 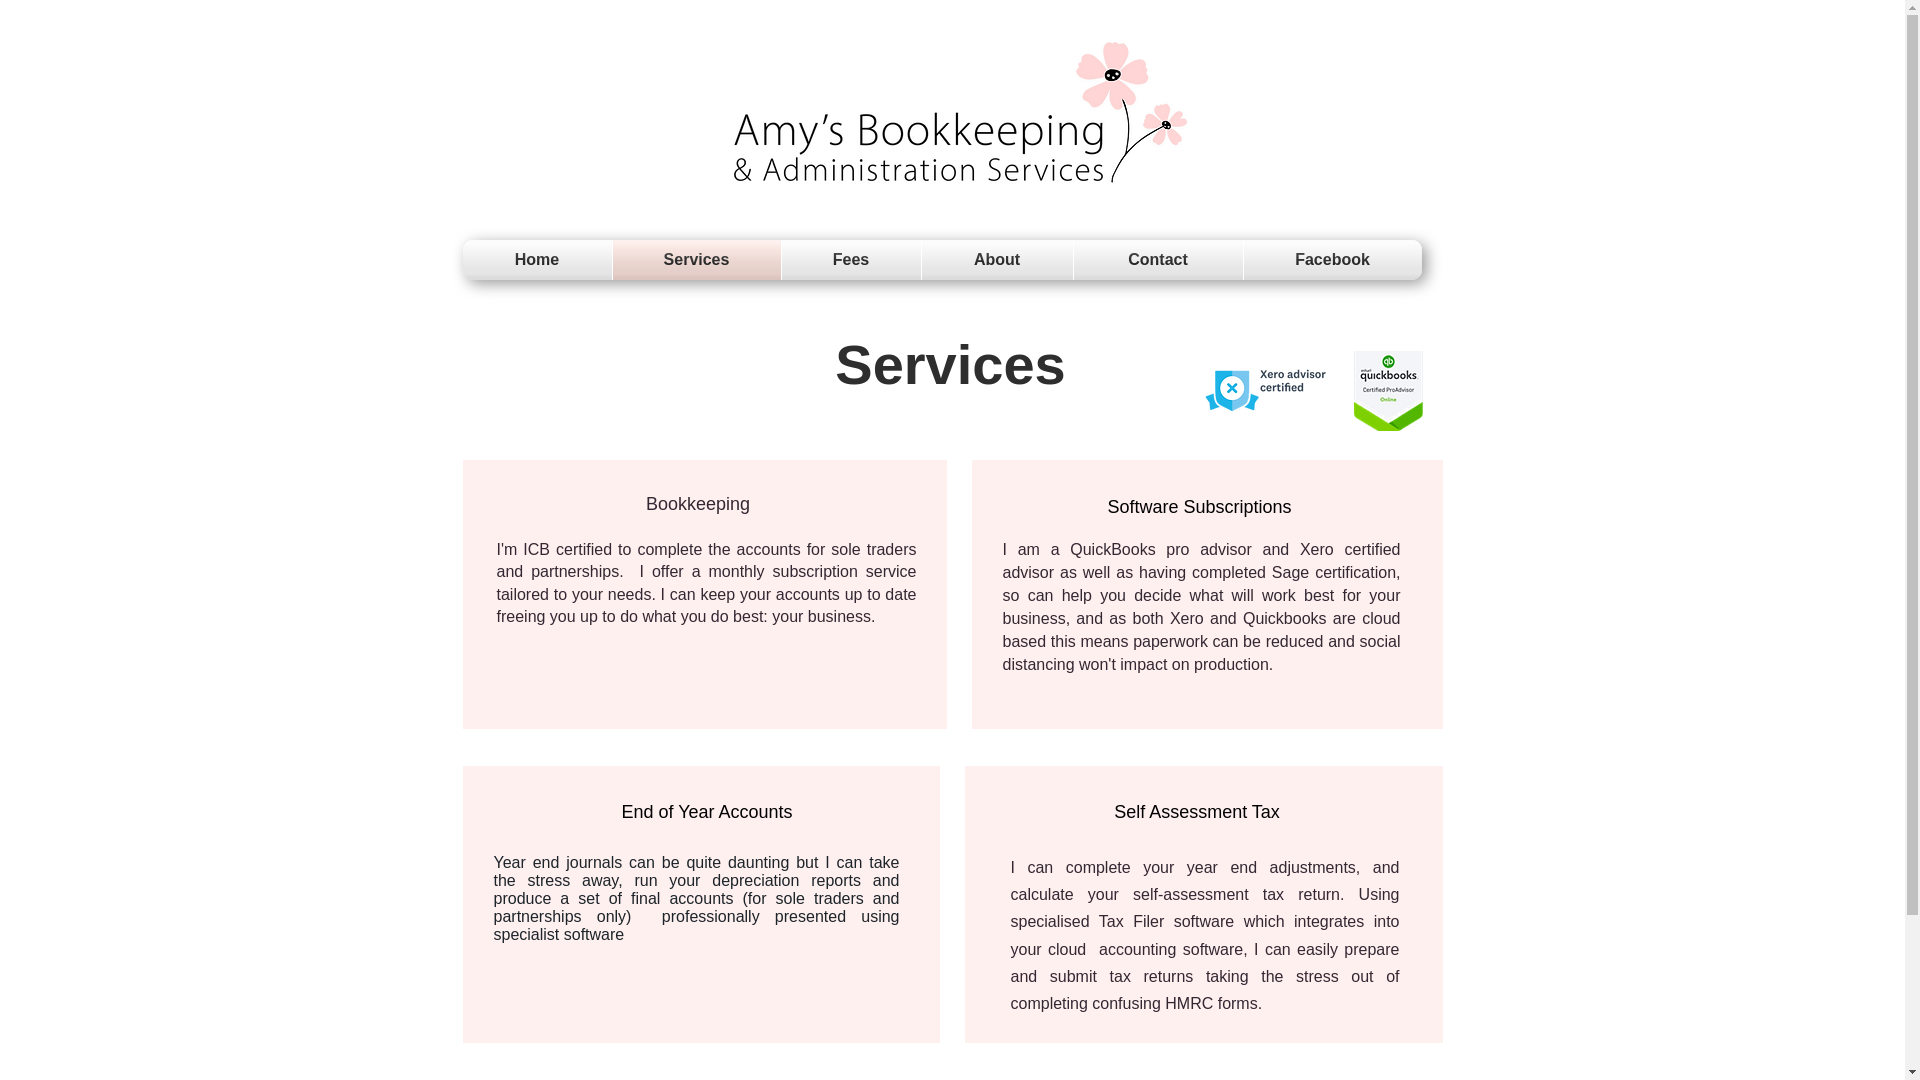 I want to click on Fees, so click(x=851, y=259).